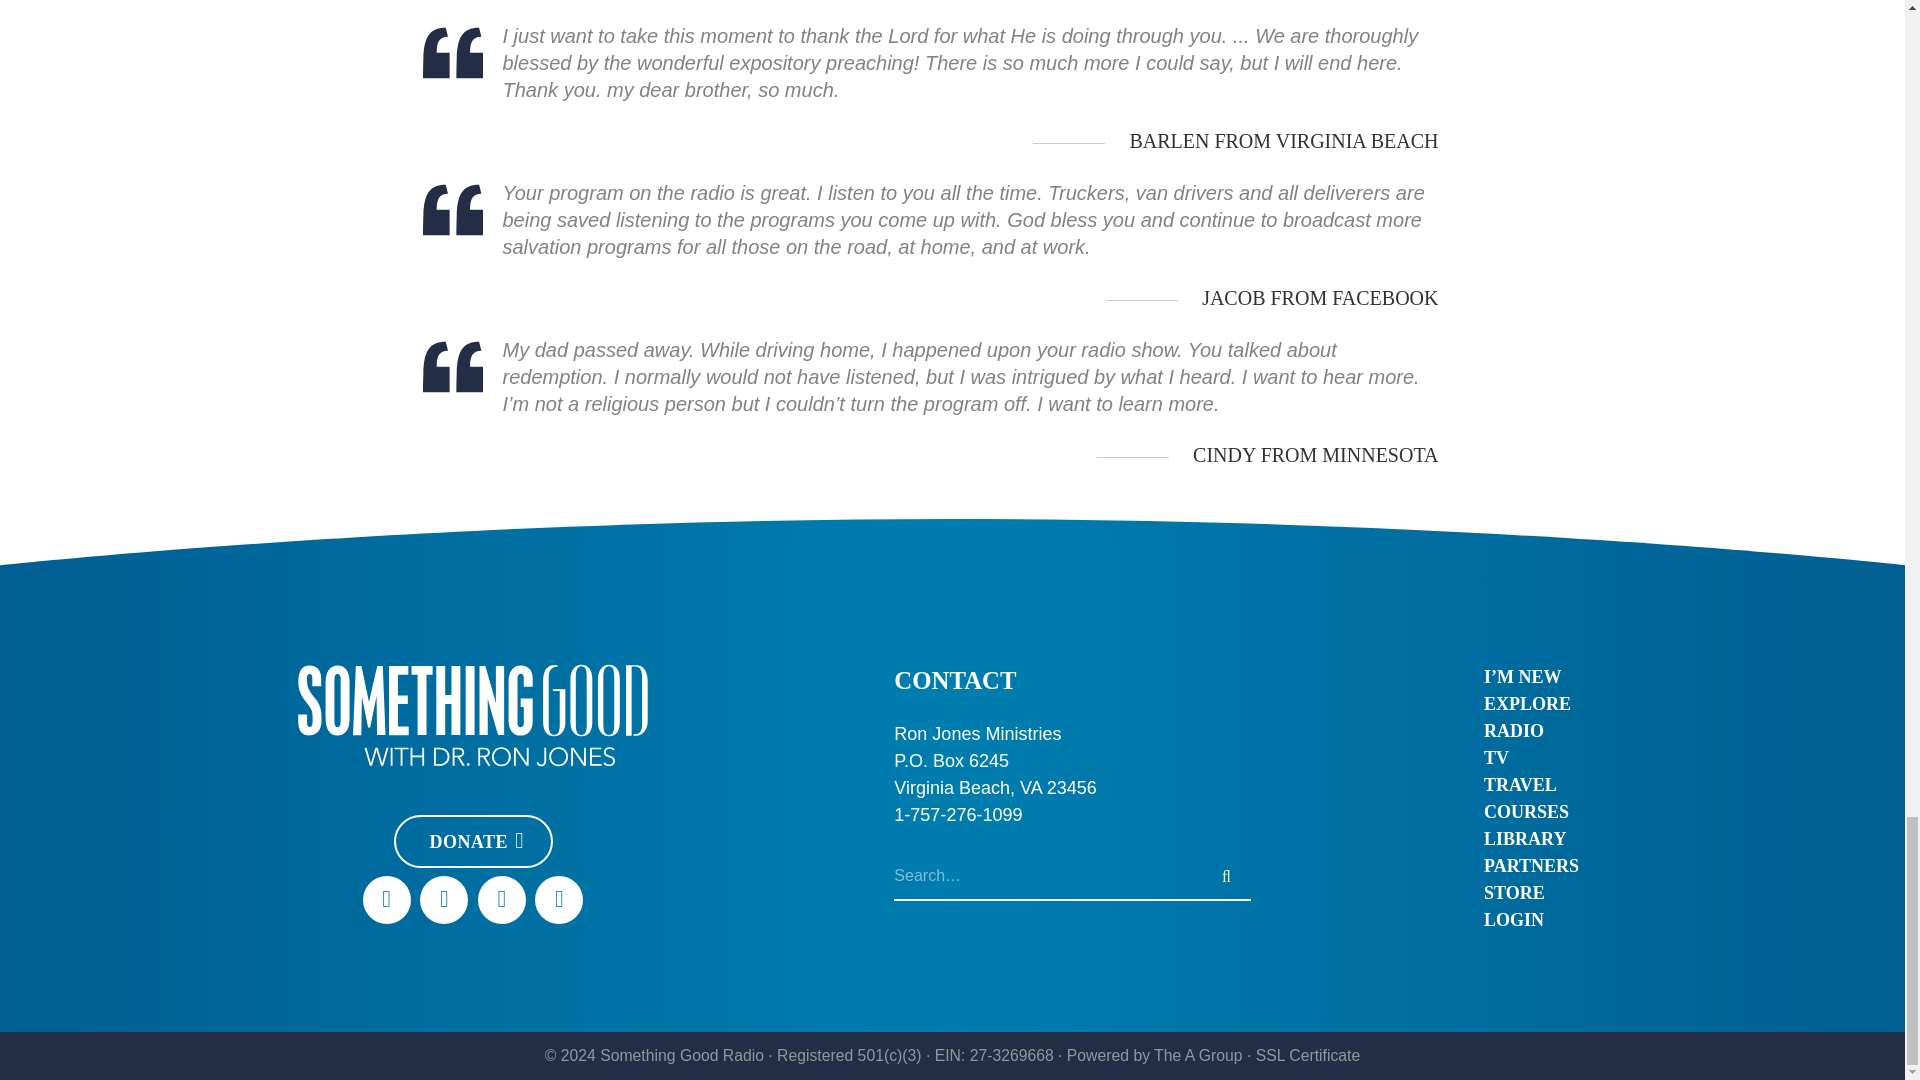 Image resolution: width=1920 pixels, height=1080 pixels. I want to click on COURSES, so click(1531, 812).